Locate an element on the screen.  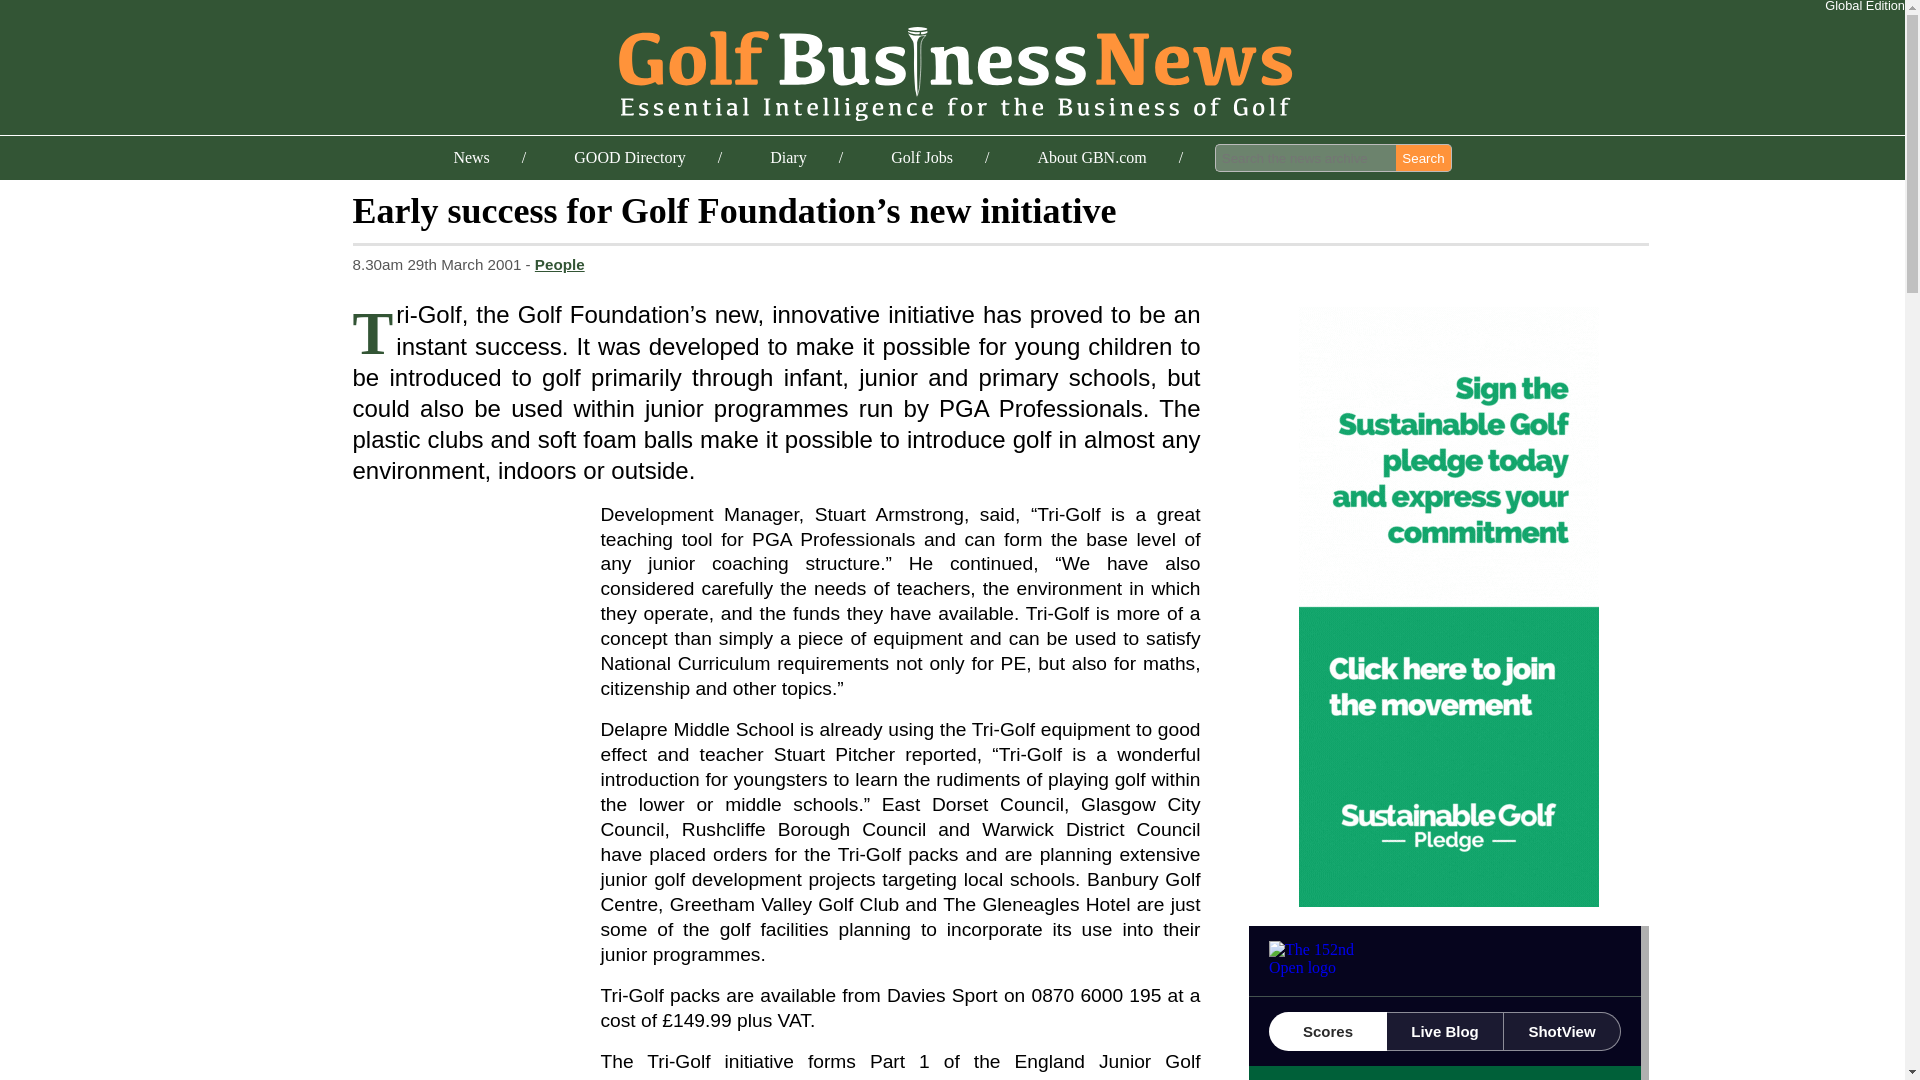
About GBN.com is located at coordinates (1091, 158).